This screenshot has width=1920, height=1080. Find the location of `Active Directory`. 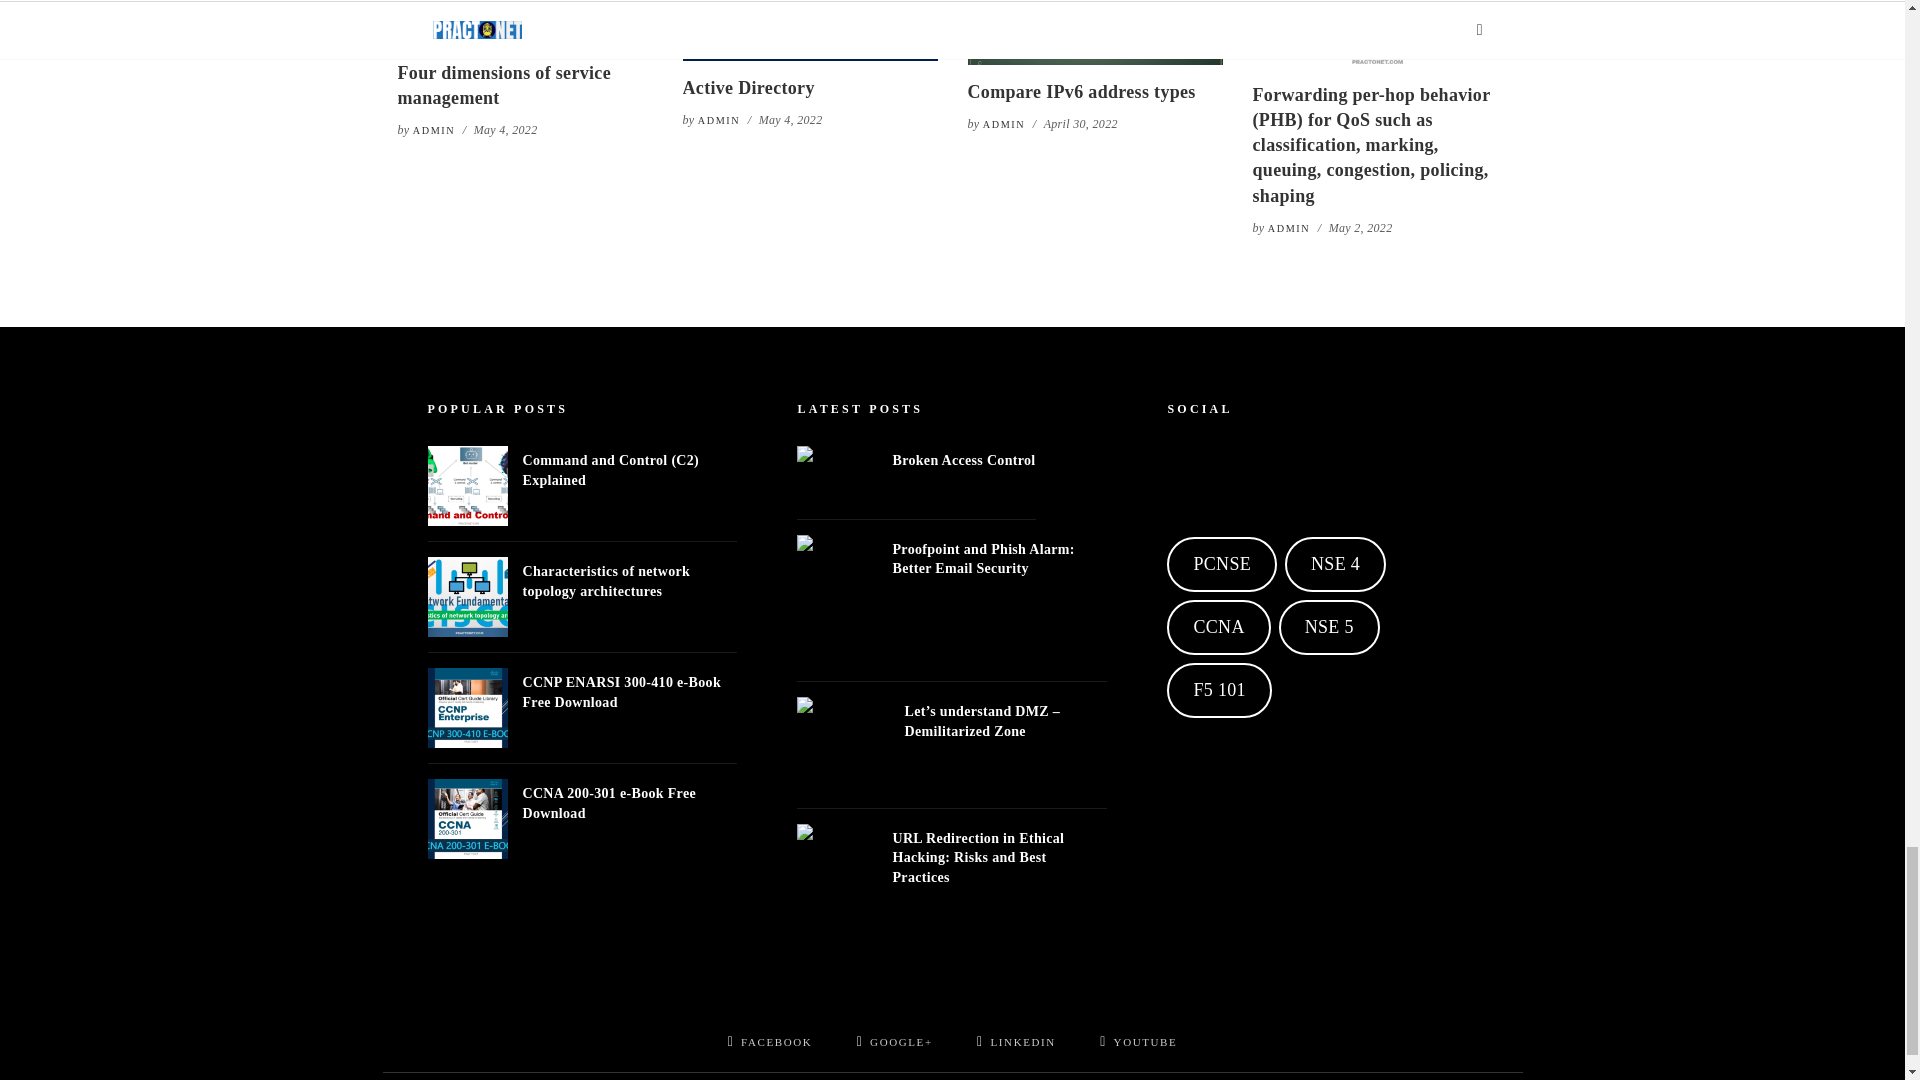

Active Directory is located at coordinates (808, 30).